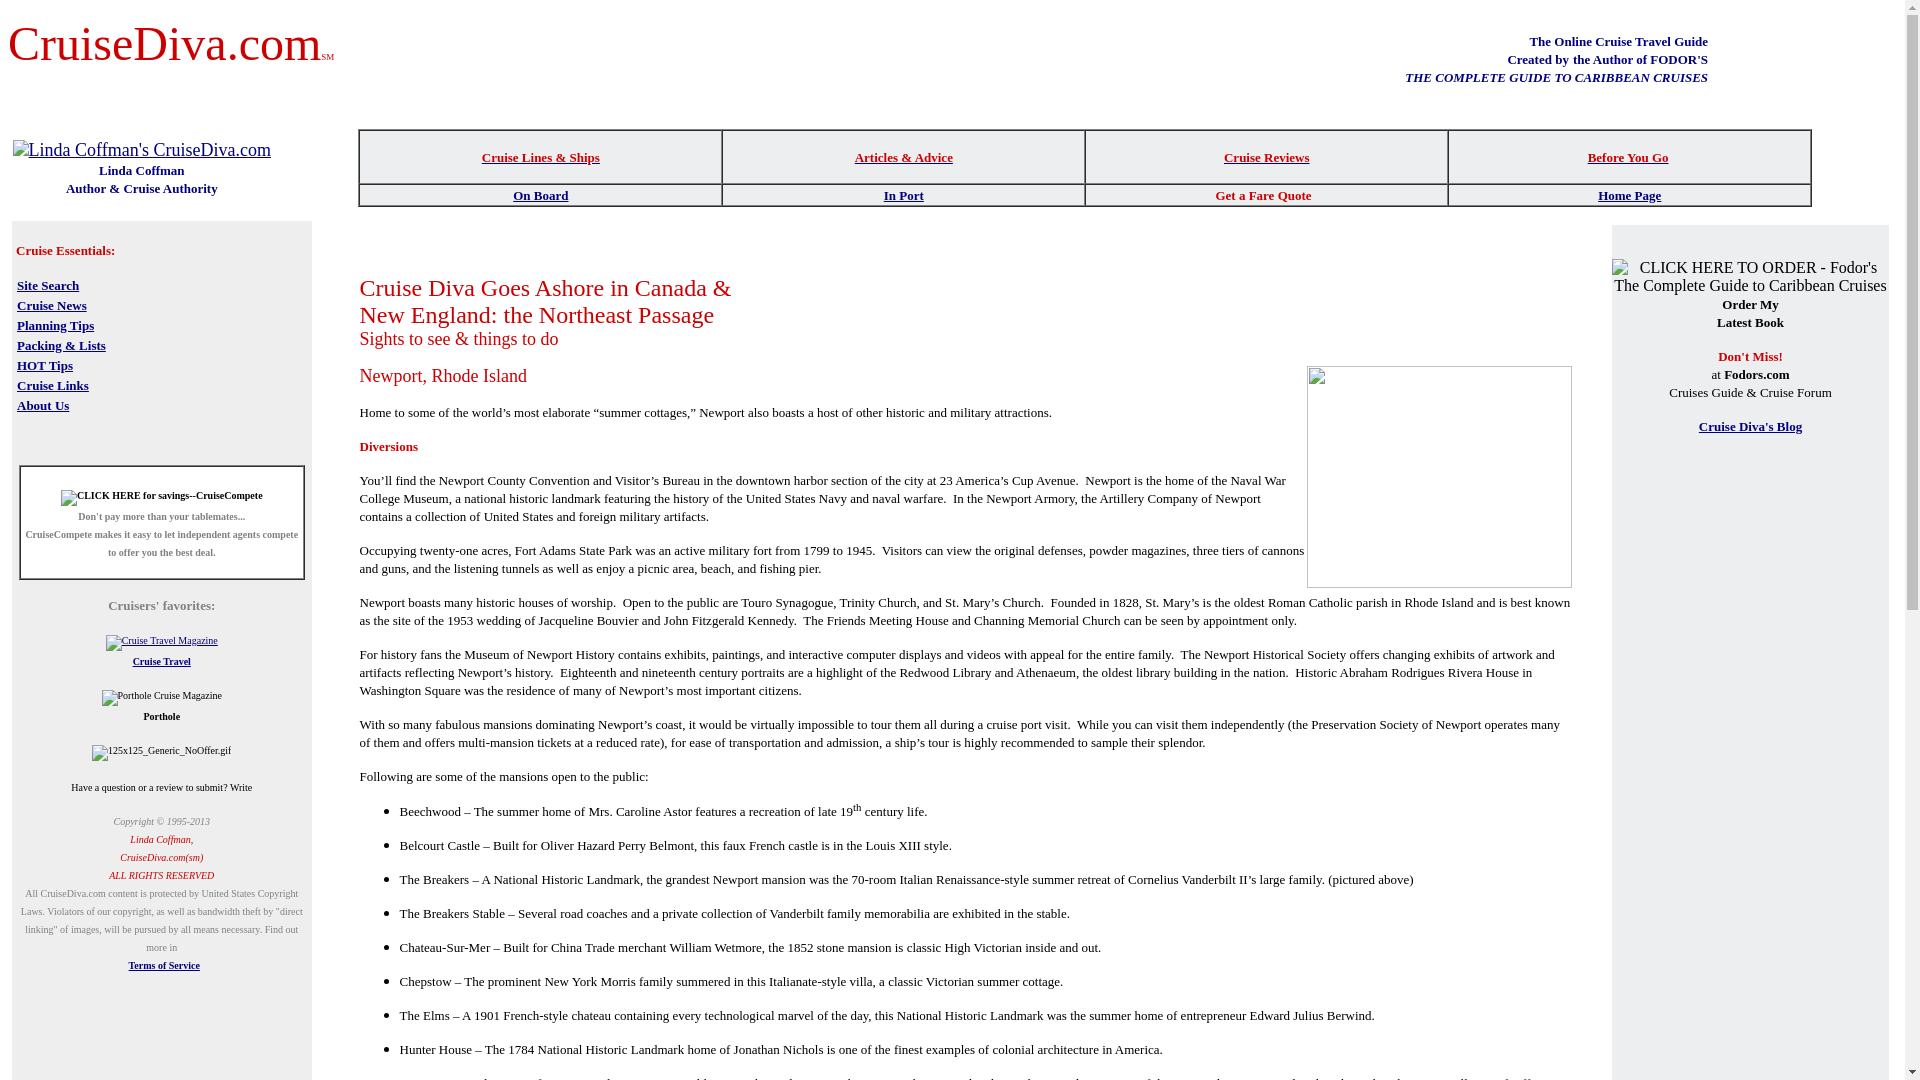  I want to click on HOT Tips, so click(44, 364).